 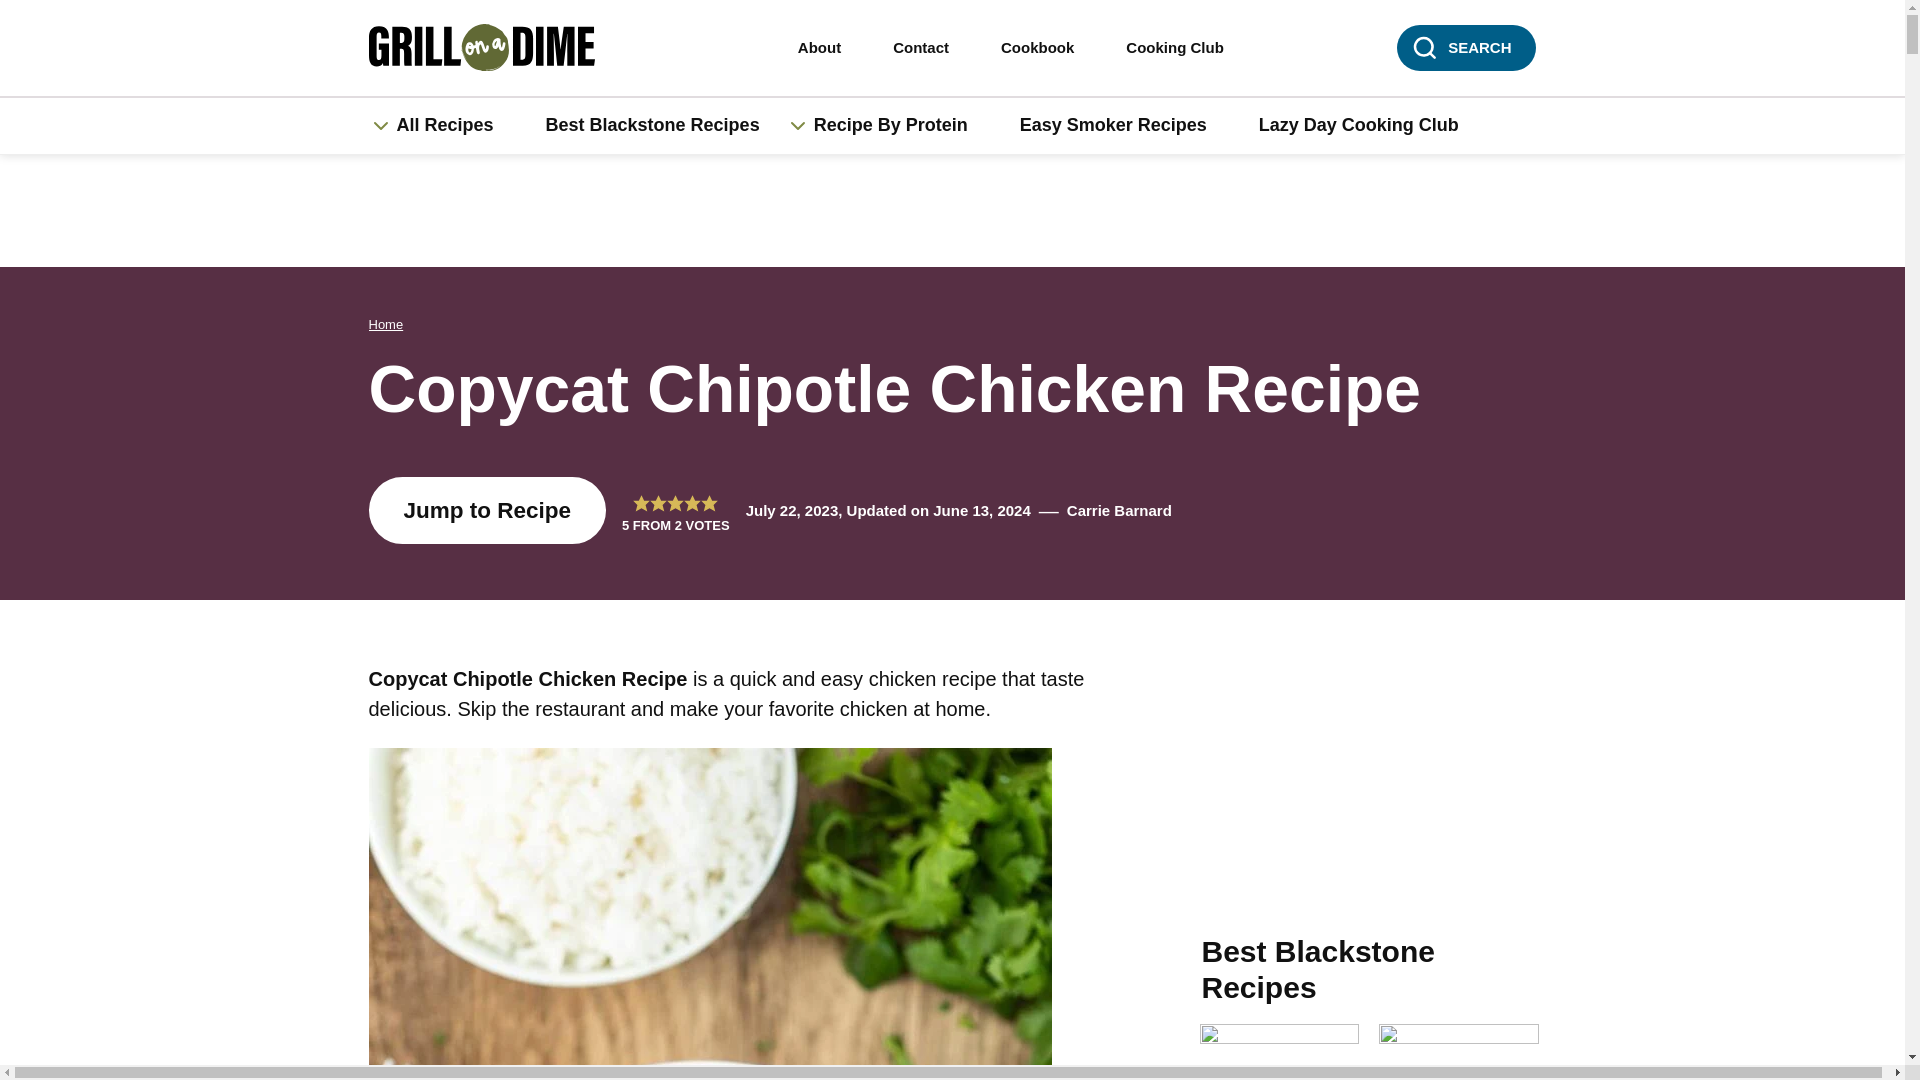 What do you see at coordinates (454, 126) in the screenshot?
I see `All Recipes` at bounding box center [454, 126].